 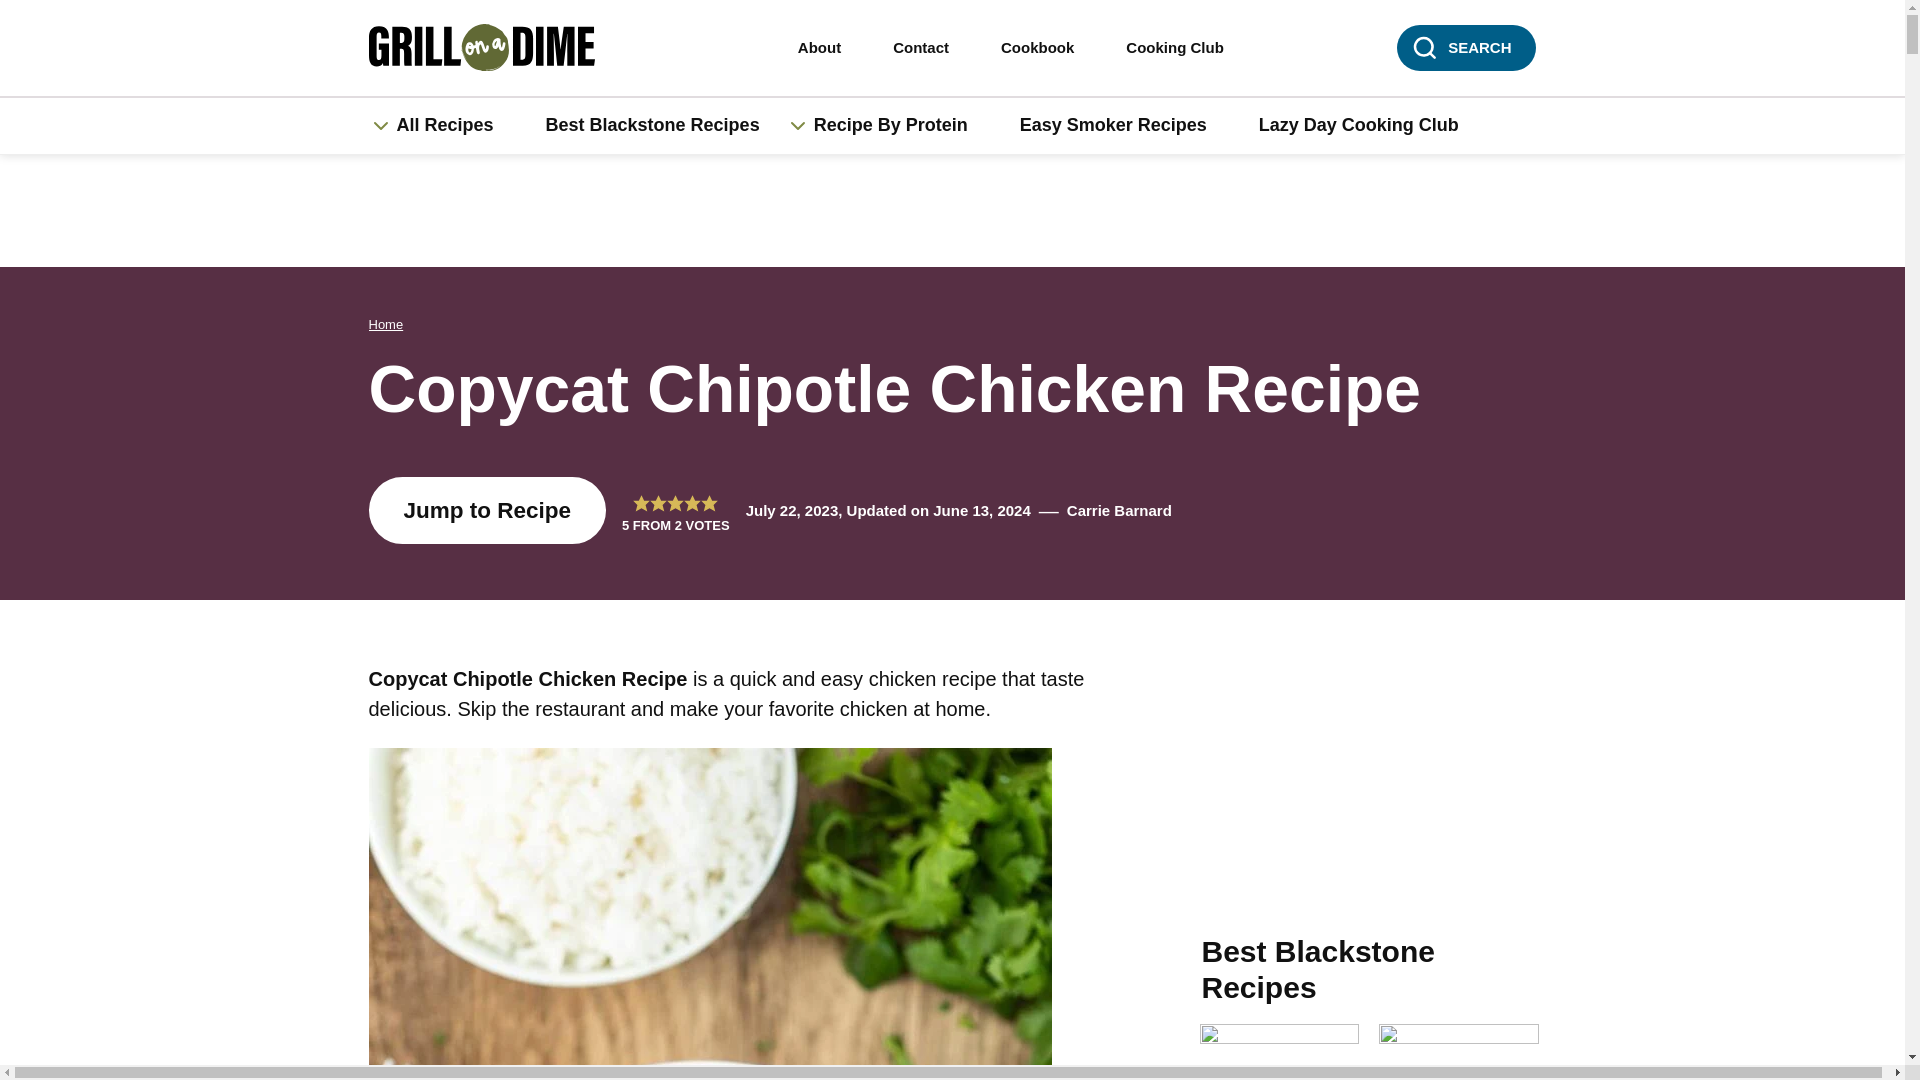 What do you see at coordinates (454, 126) in the screenshot?
I see `All Recipes` at bounding box center [454, 126].